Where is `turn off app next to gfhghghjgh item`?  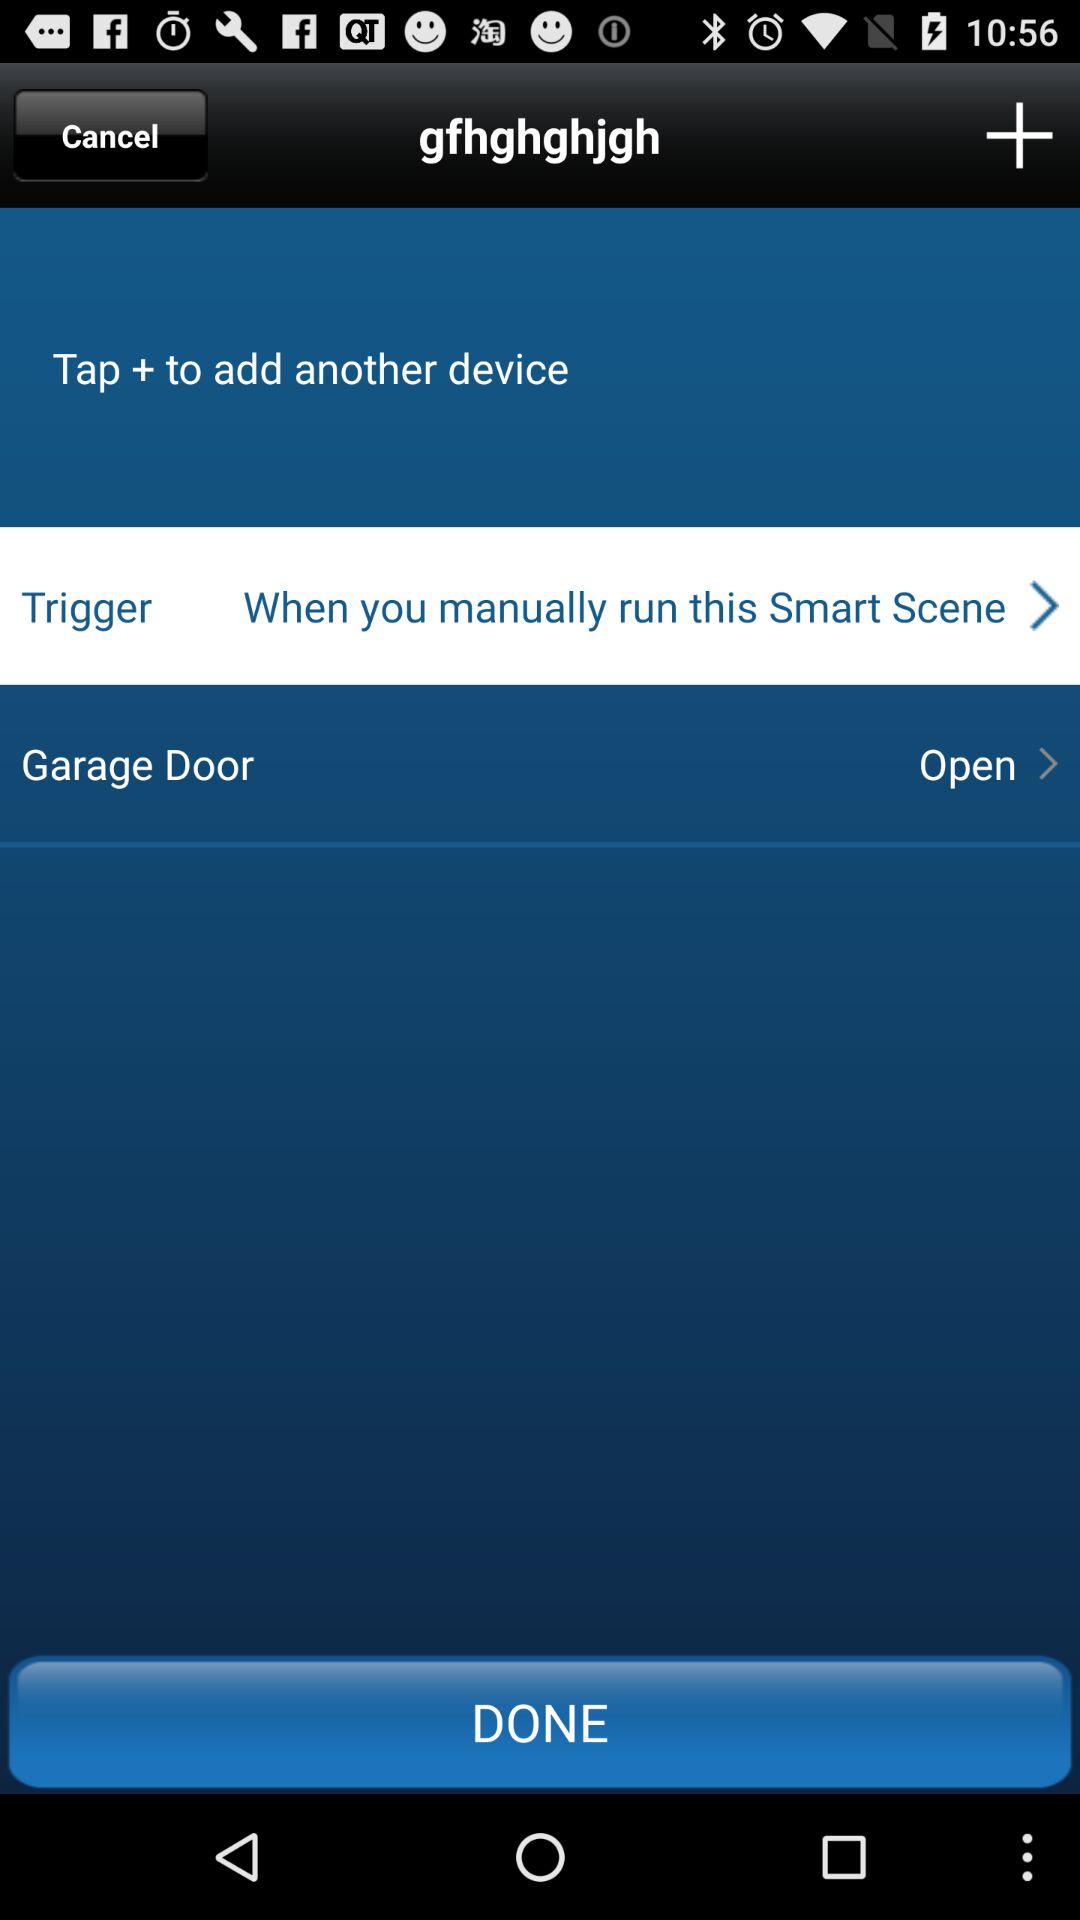 turn off app next to gfhghghjgh item is located at coordinates (110, 135).